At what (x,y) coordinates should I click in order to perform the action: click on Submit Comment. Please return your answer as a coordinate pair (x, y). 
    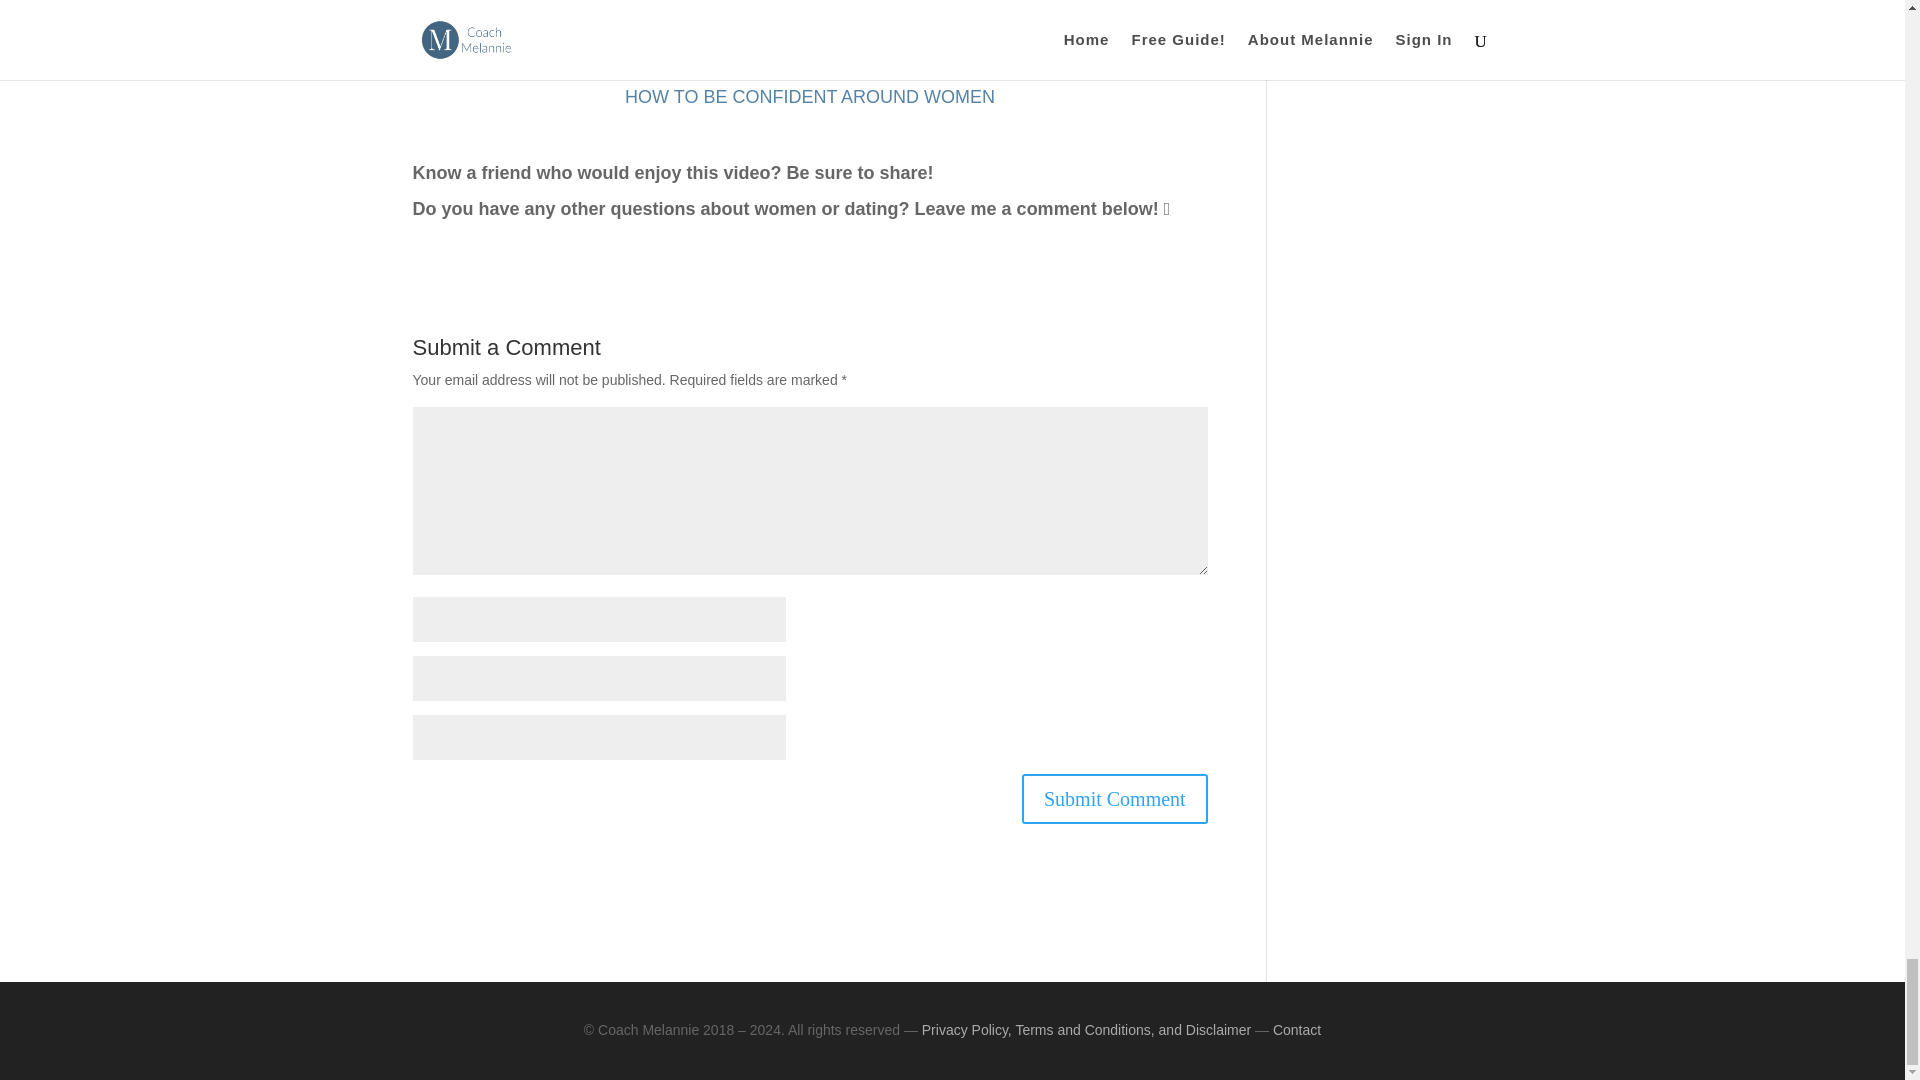
    Looking at the image, I should click on (1114, 799).